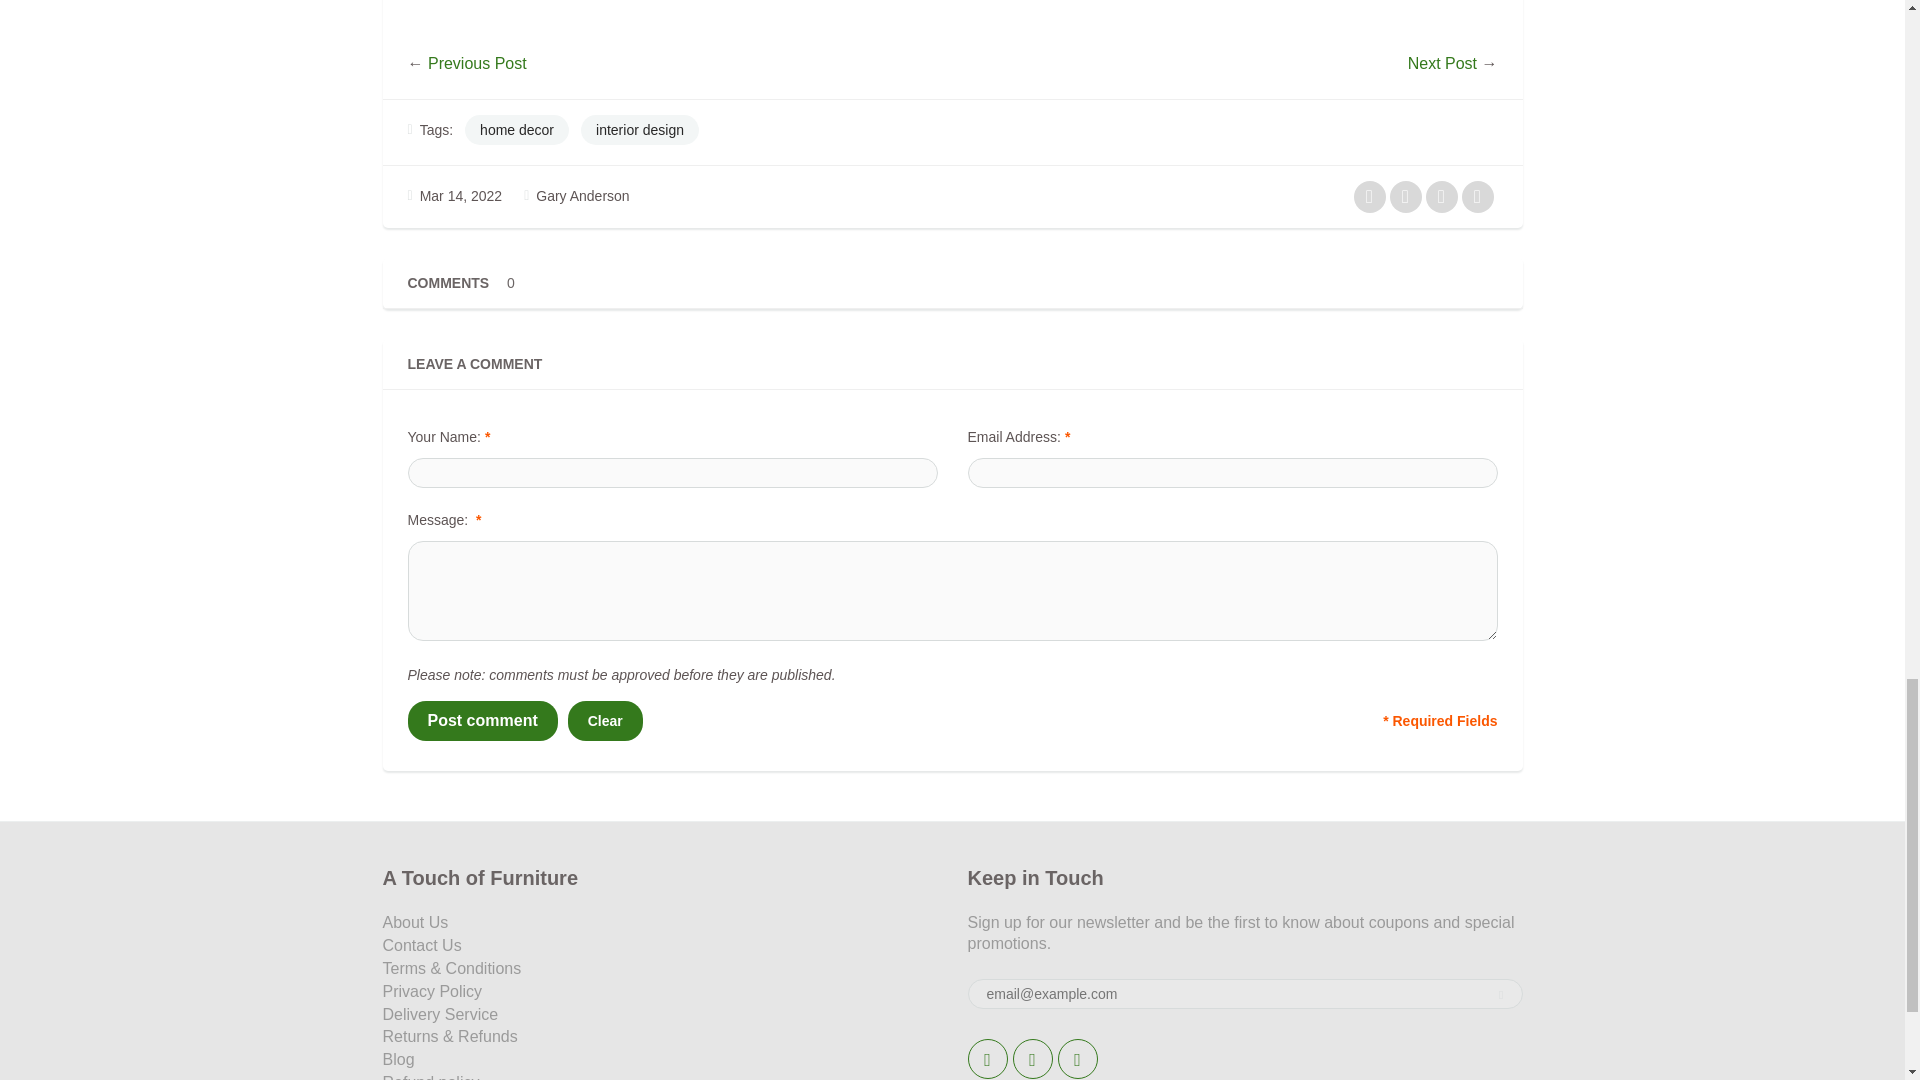 Image resolution: width=1920 pixels, height=1080 pixels. I want to click on home decor, so click(516, 129).